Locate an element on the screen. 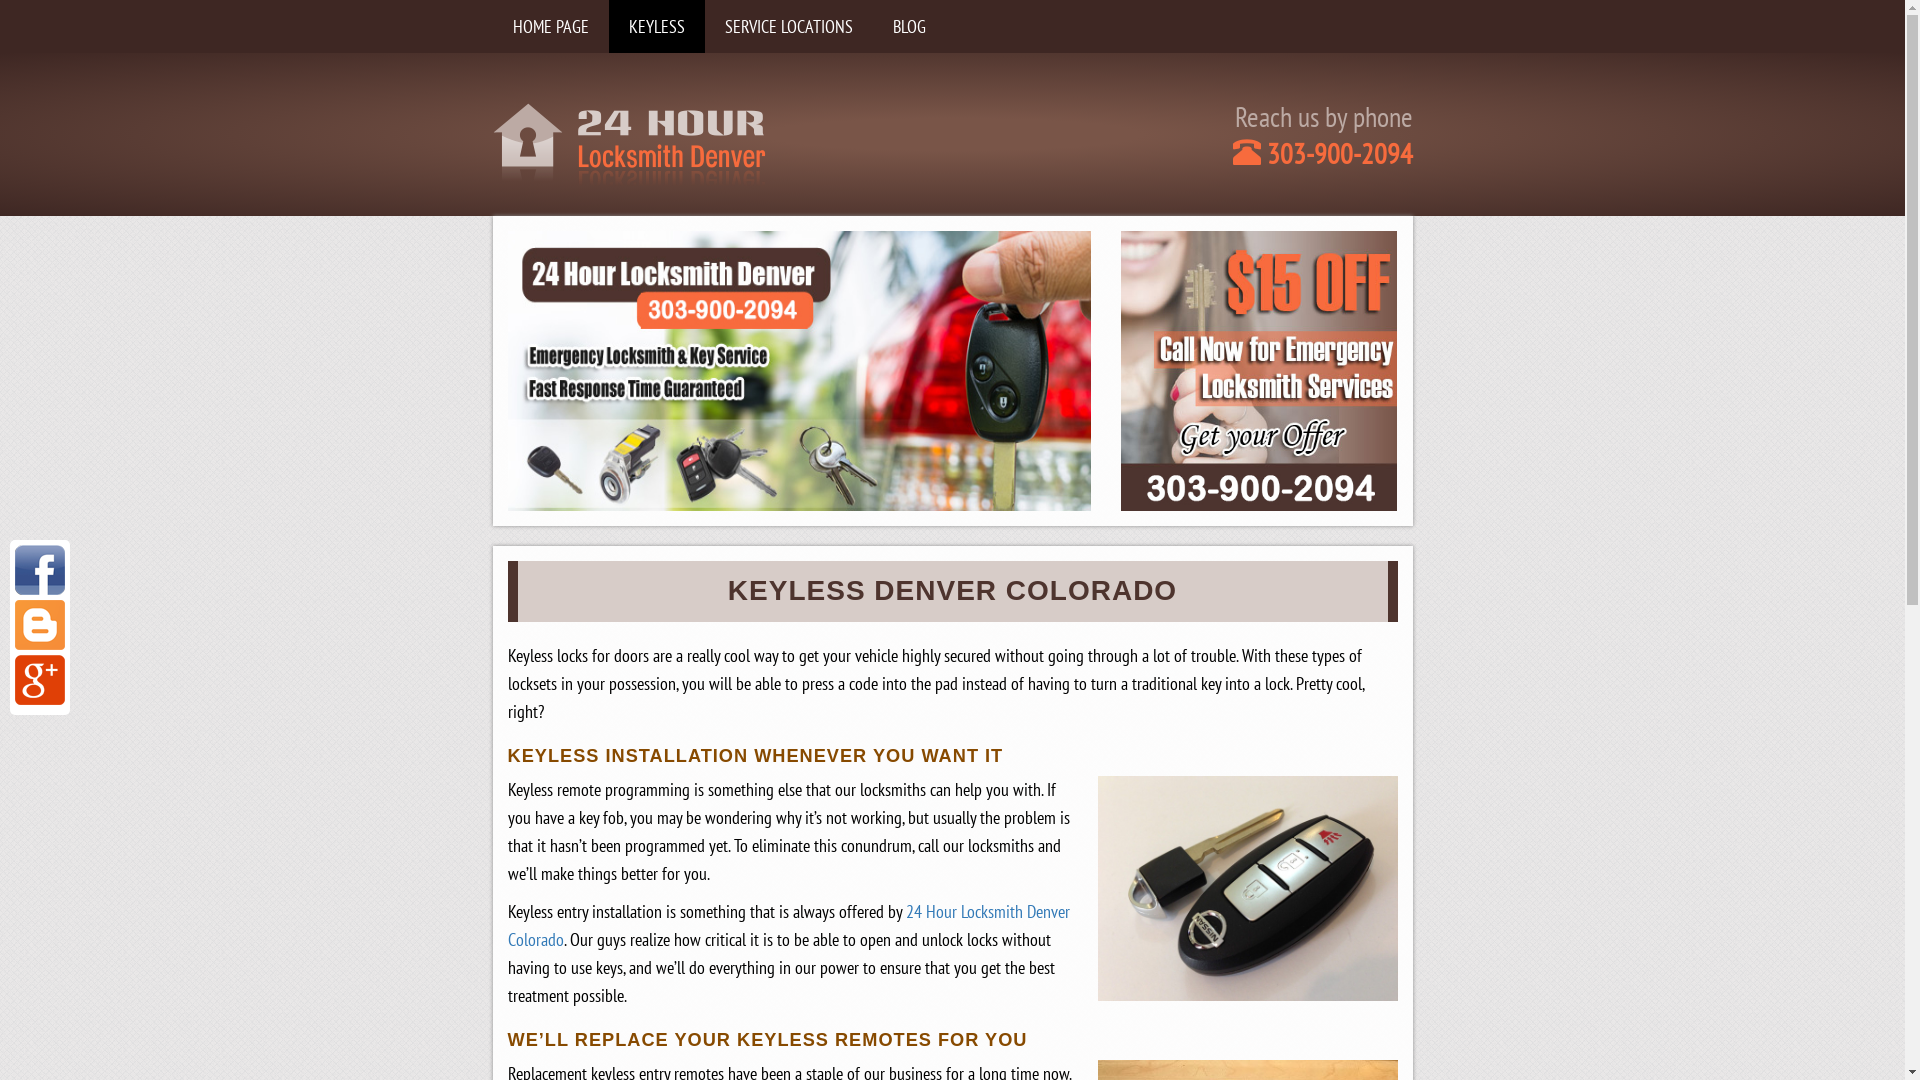  SERVICE LOCATIONS is located at coordinates (788, 26).